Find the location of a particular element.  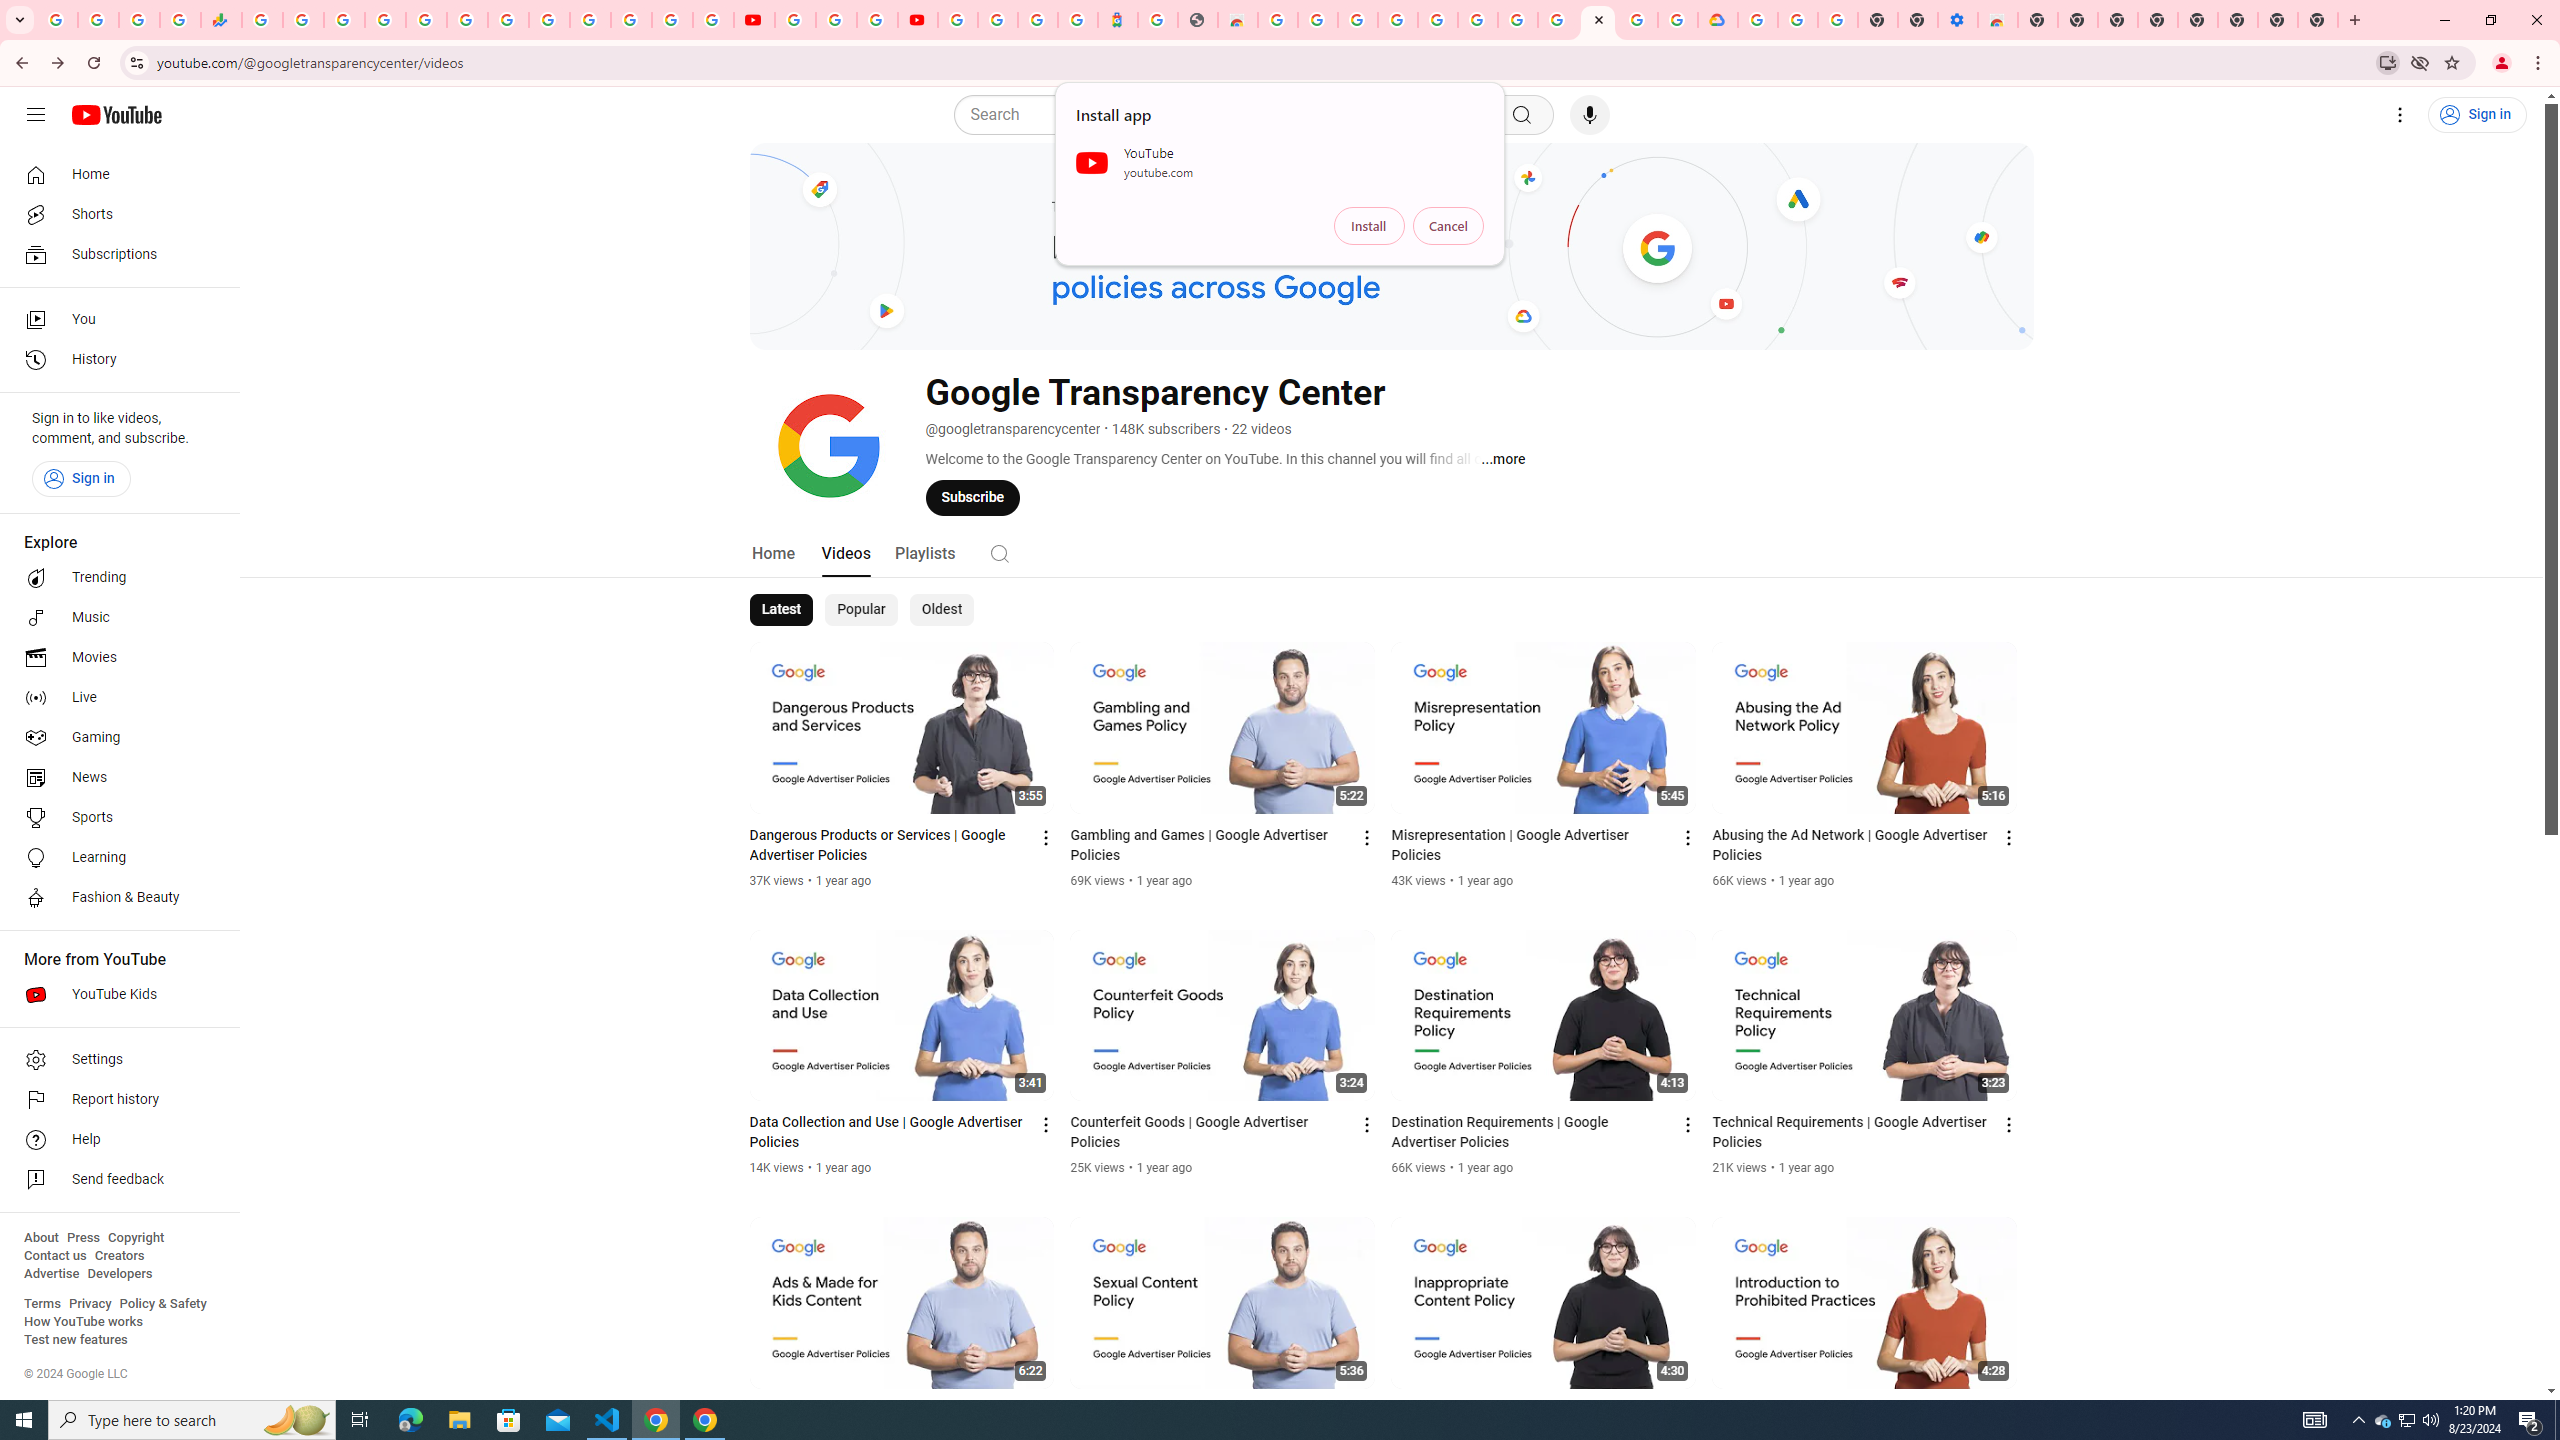

Google Account Help is located at coordinates (1518, 20).